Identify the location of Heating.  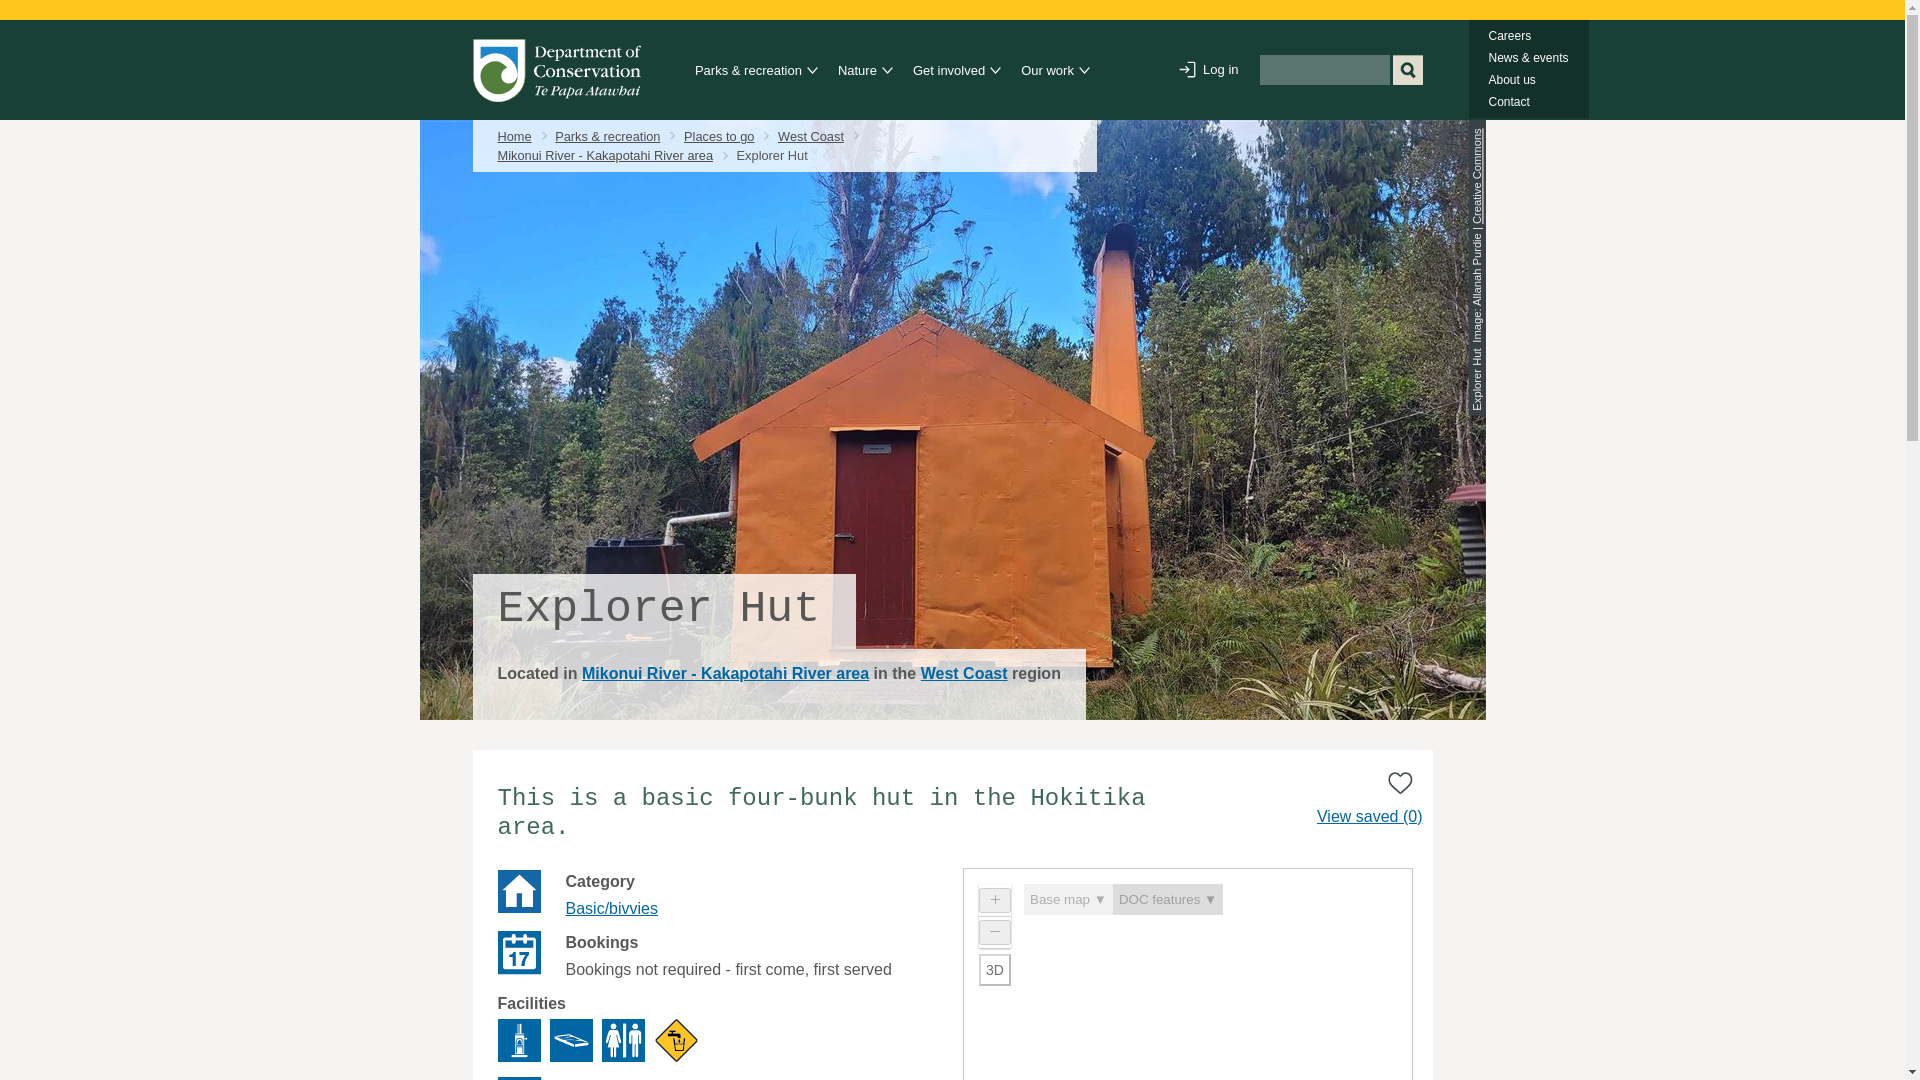
(519, 1040).